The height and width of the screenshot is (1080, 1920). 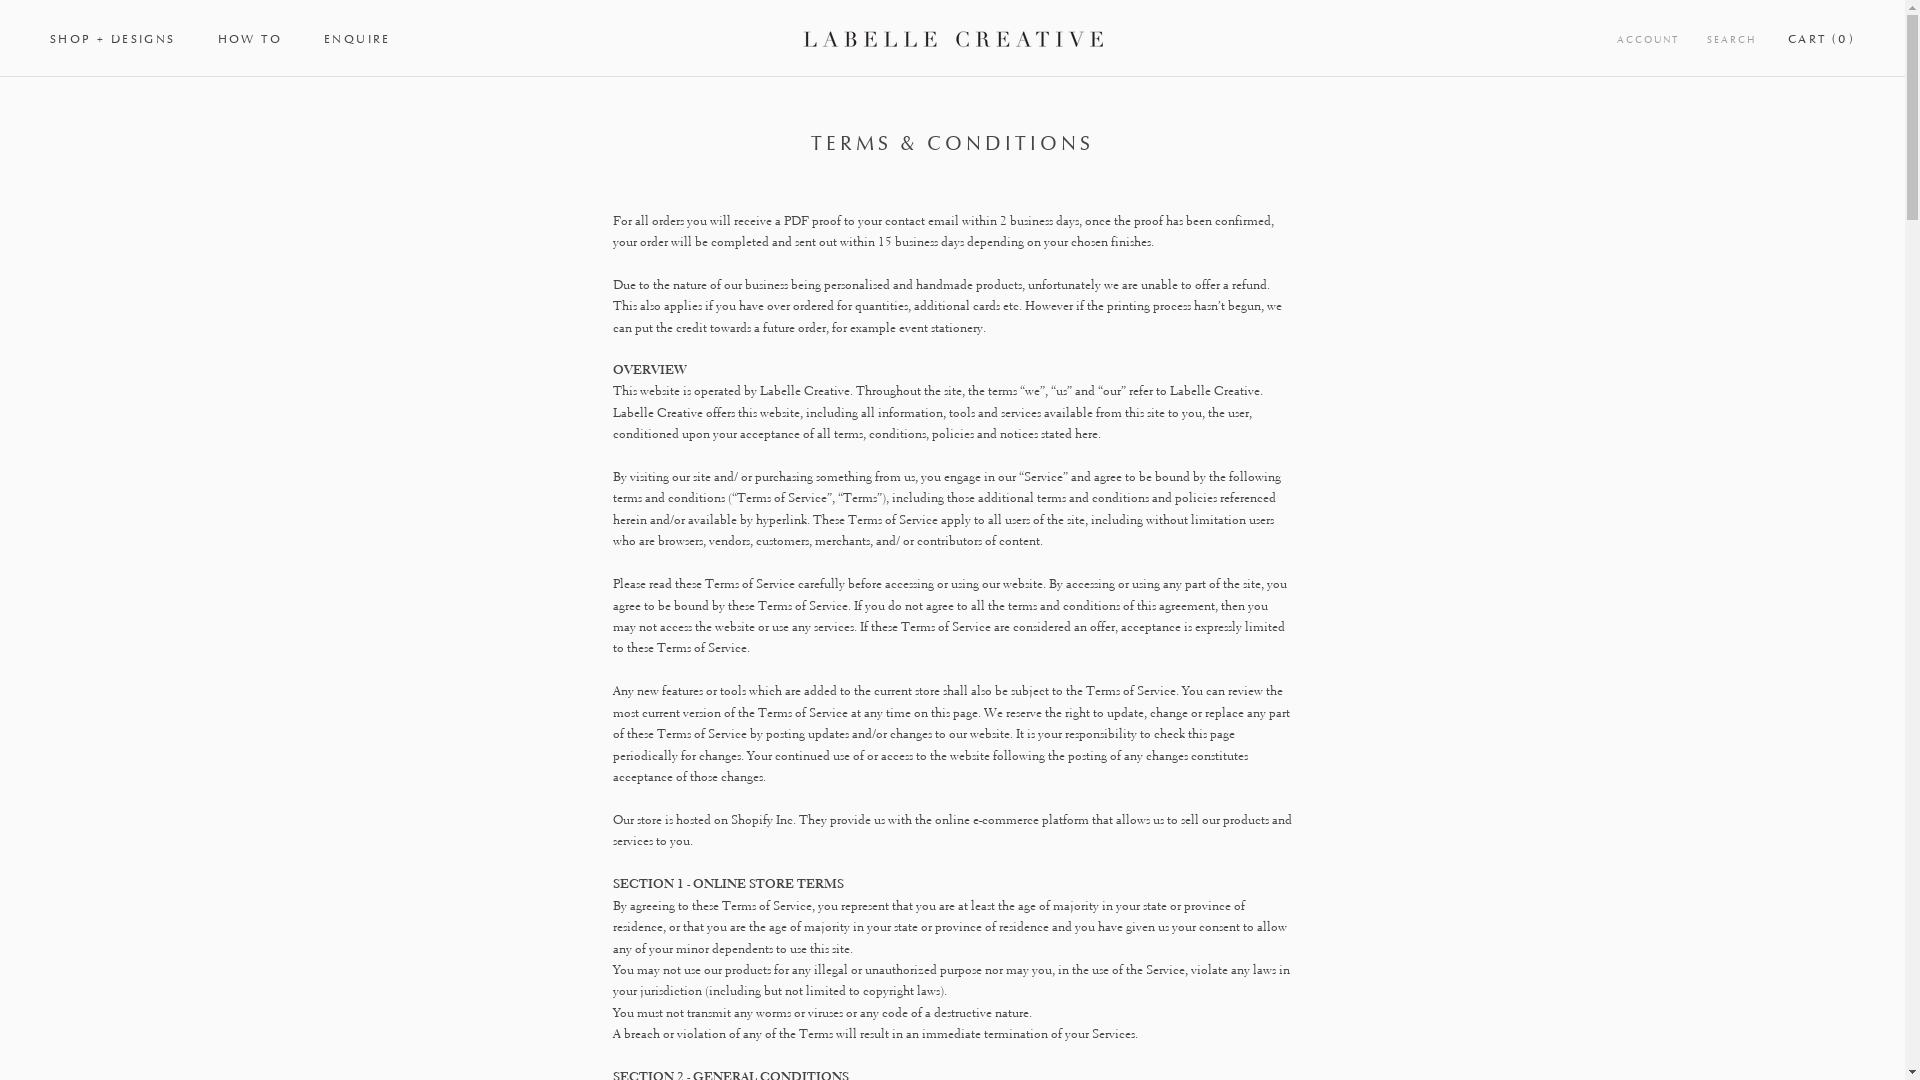 What do you see at coordinates (1648, 40) in the screenshot?
I see `ACCOUNT` at bounding box center [1648, 40].